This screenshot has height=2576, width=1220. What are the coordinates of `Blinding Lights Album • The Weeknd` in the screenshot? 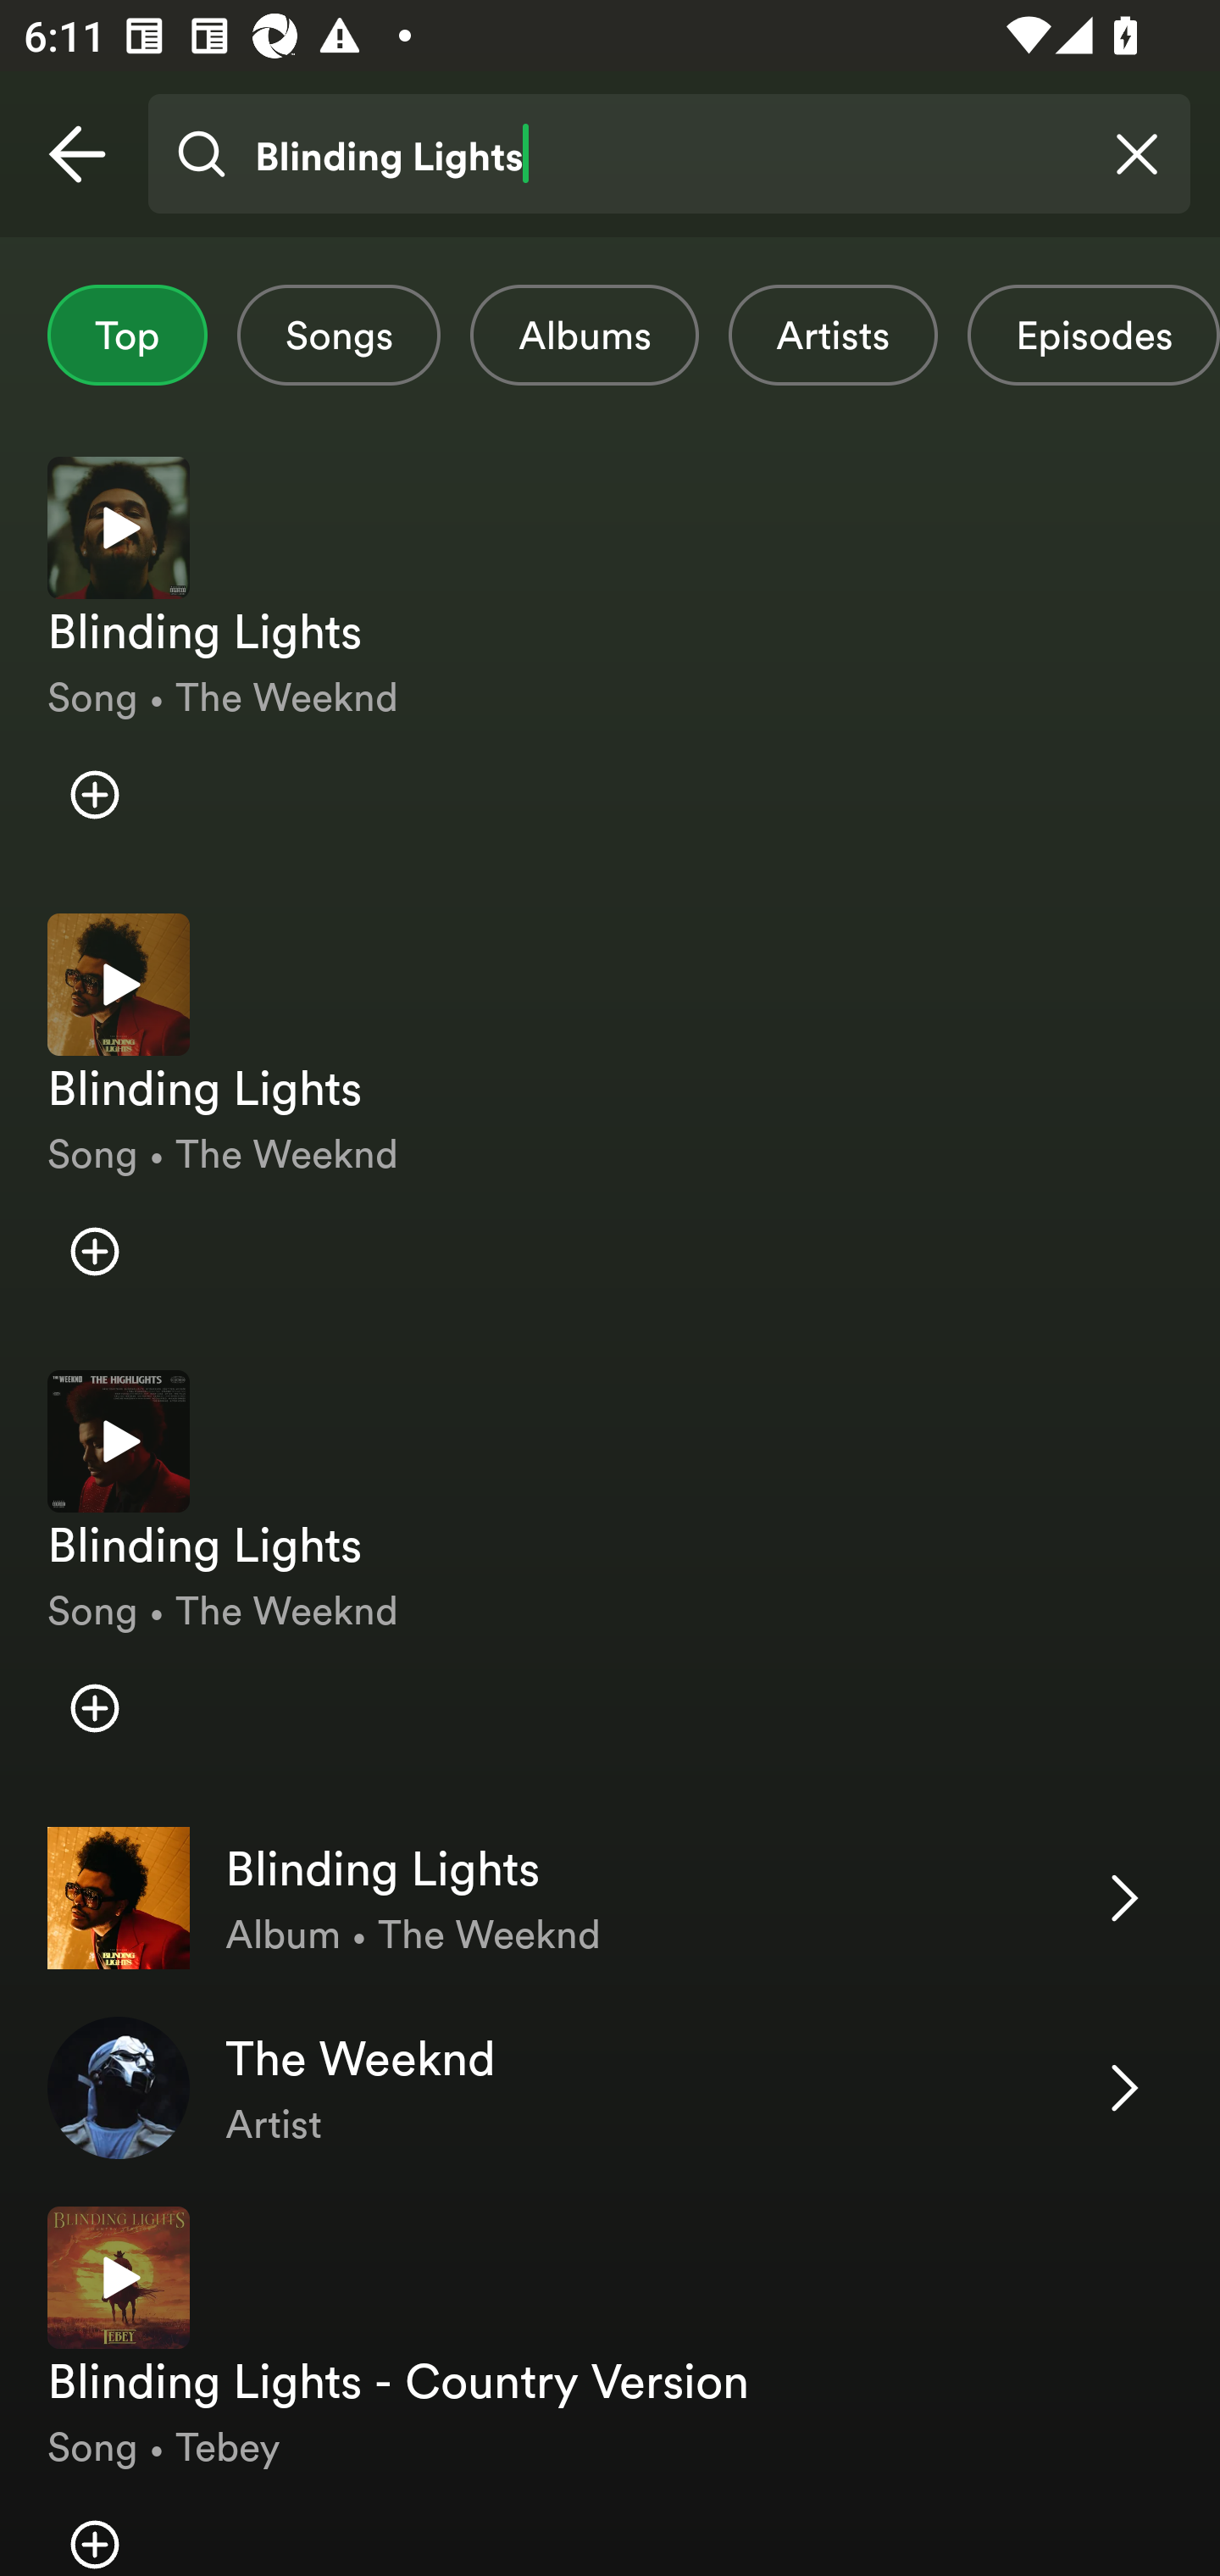 It's located at (610, 1898).